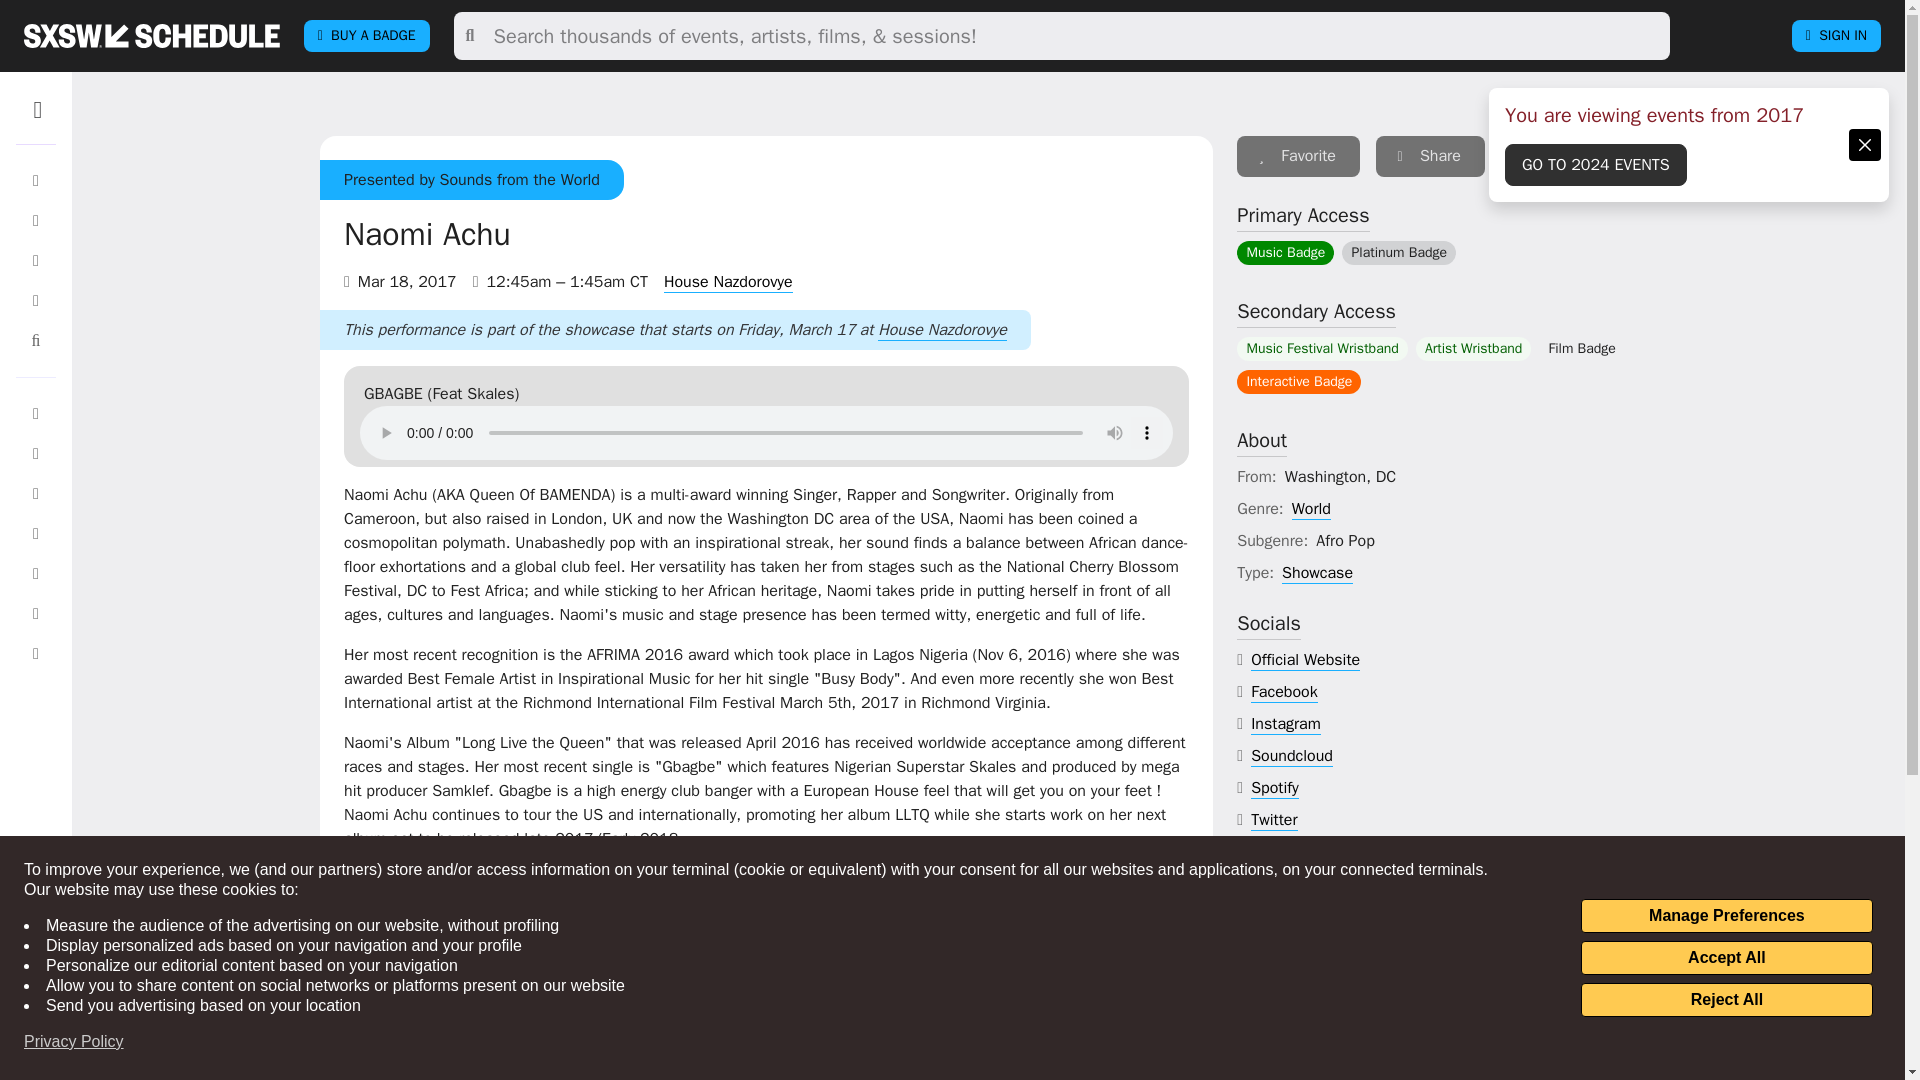  I want to click on website, so click(1305, 660).